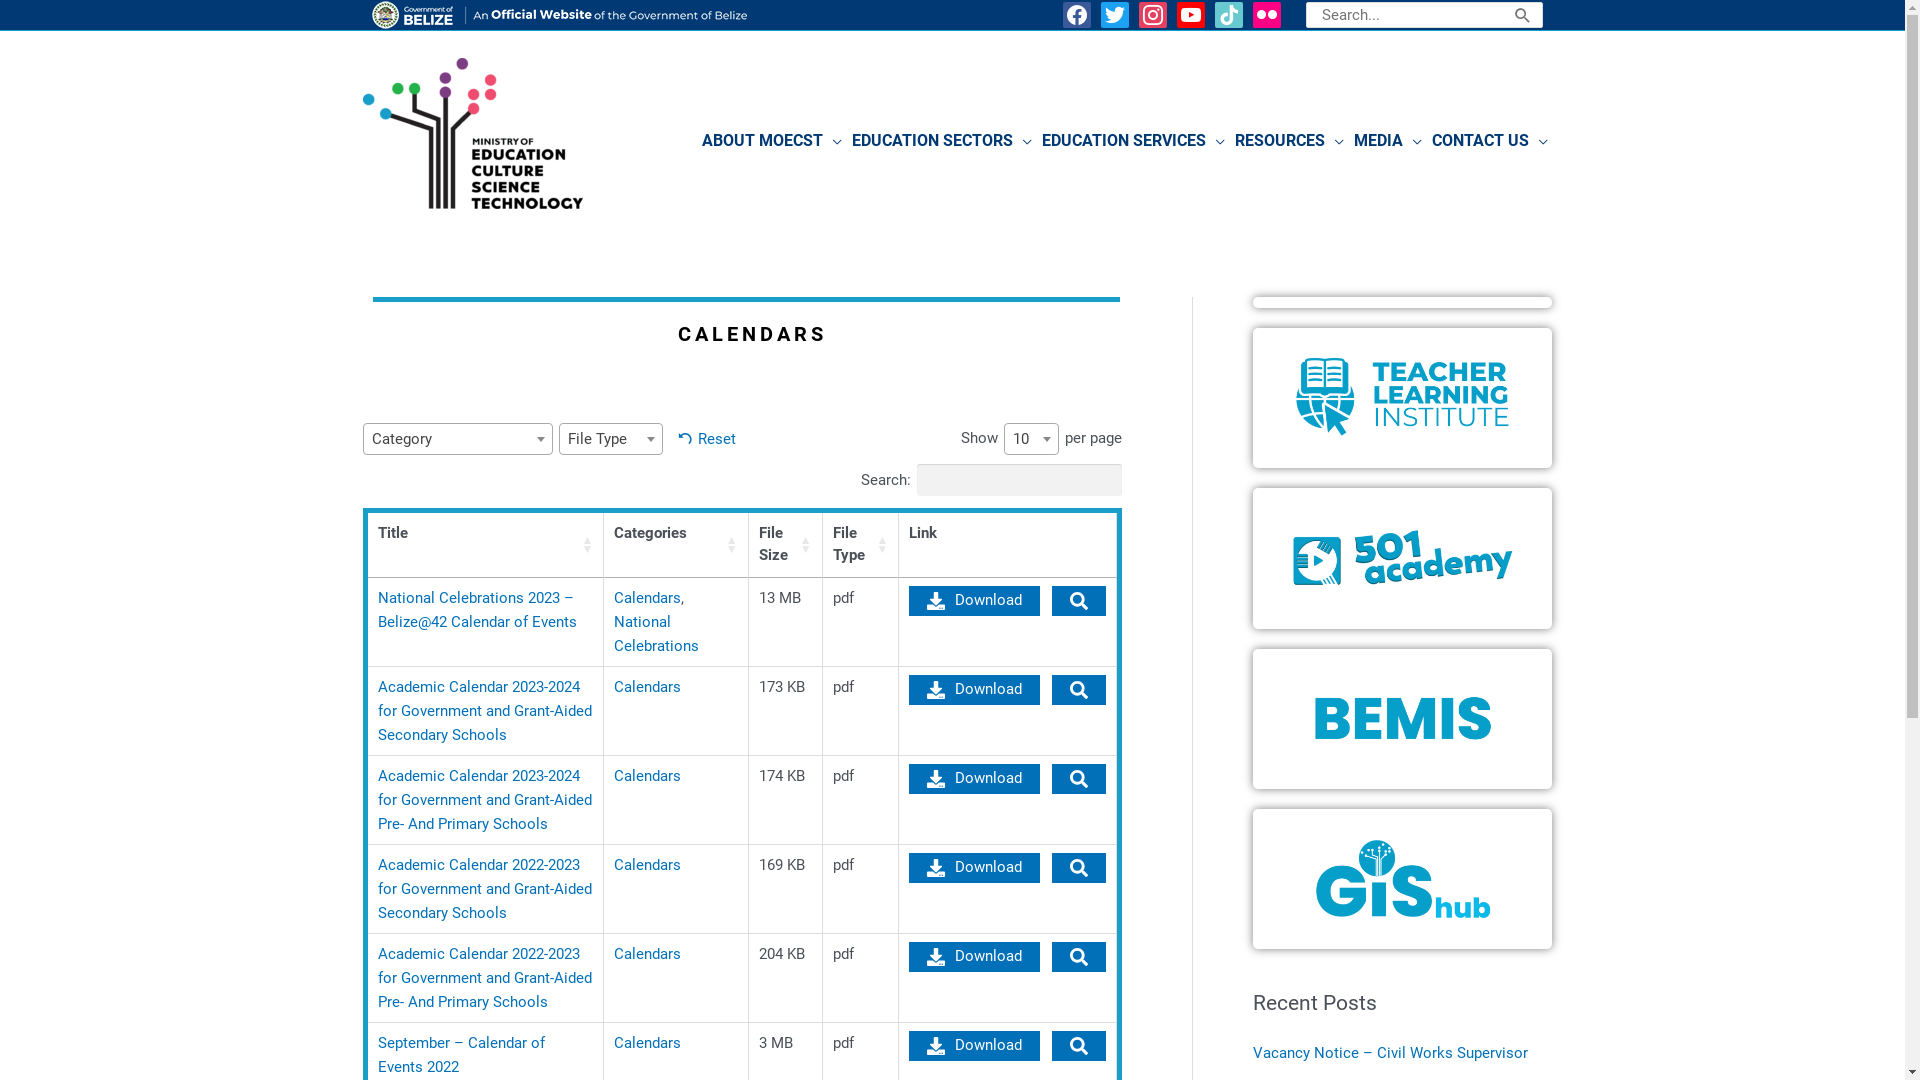 The height and width of the screenshot is (1080, 1920). Describe the element at coordinates (648, 1043) in the screenshot. I see `Calendars` at that location.